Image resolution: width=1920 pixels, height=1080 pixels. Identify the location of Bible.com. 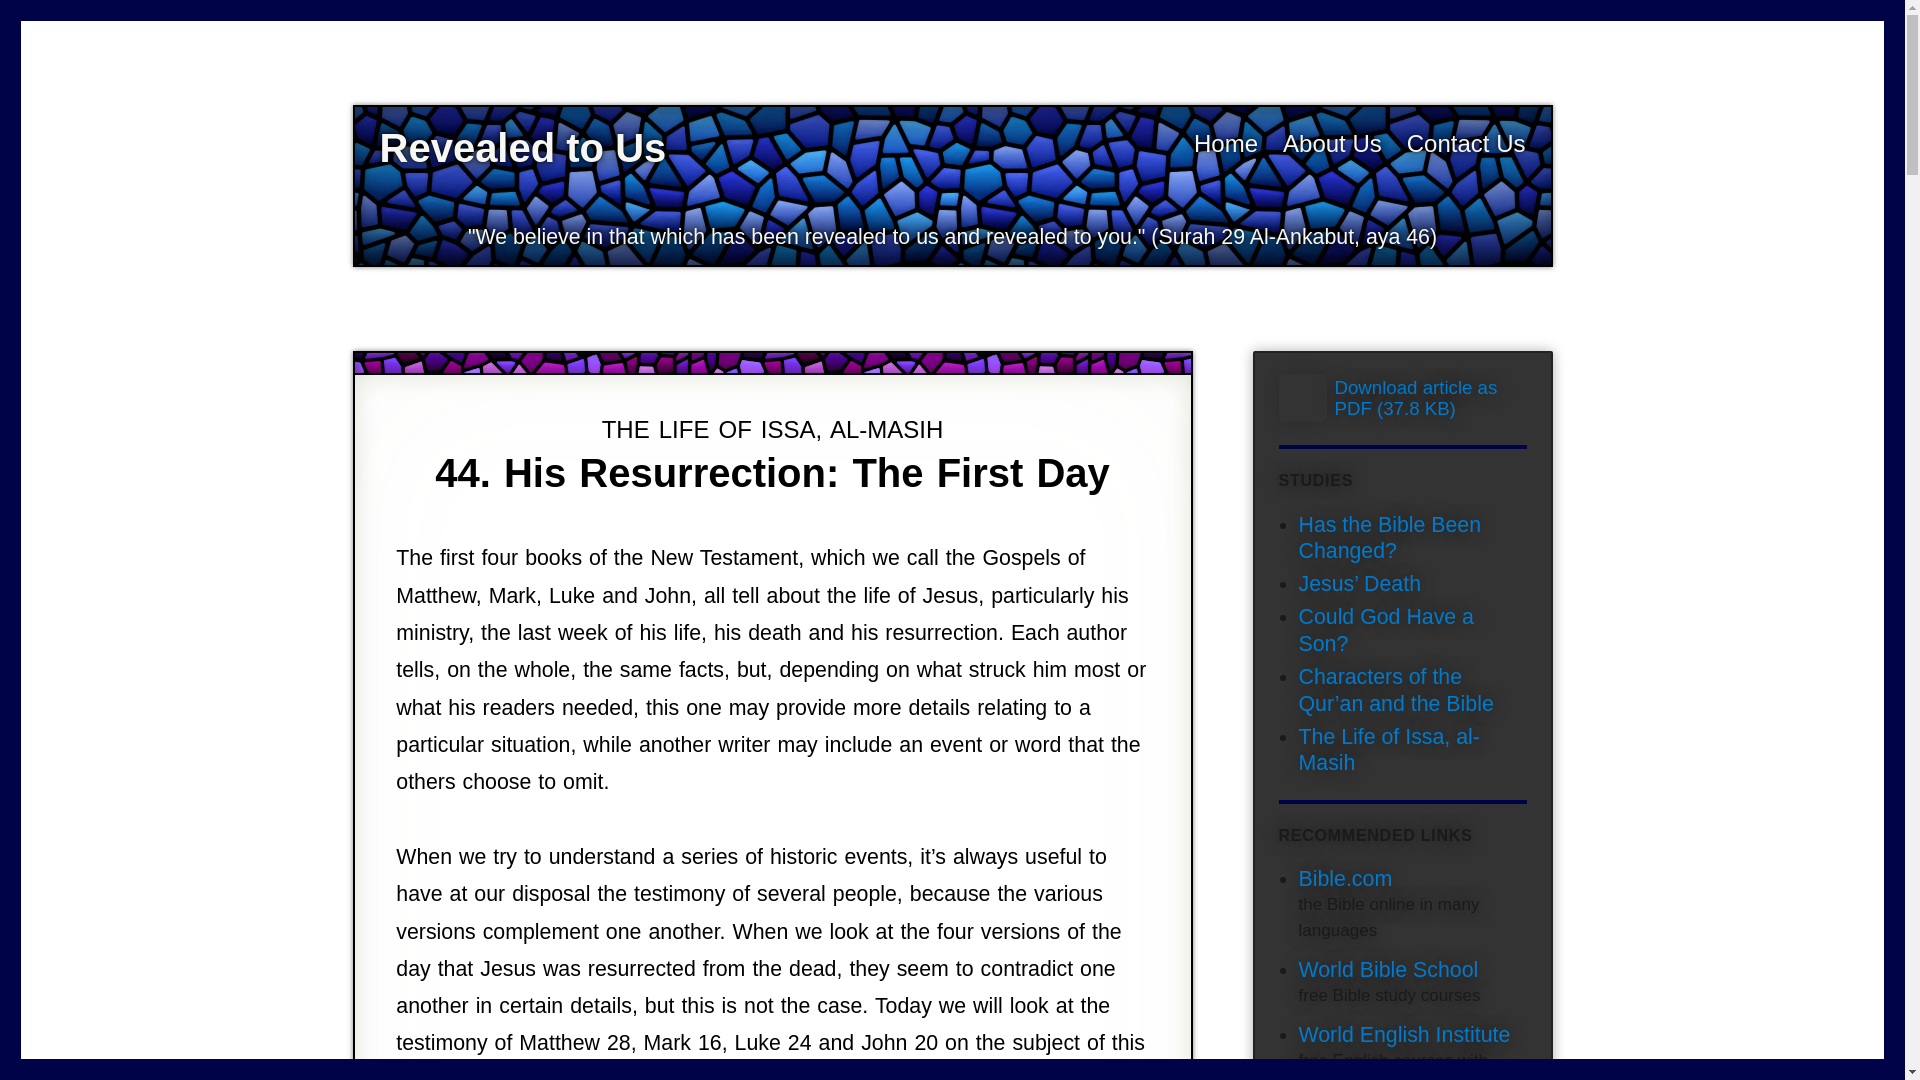
(1344, 879).